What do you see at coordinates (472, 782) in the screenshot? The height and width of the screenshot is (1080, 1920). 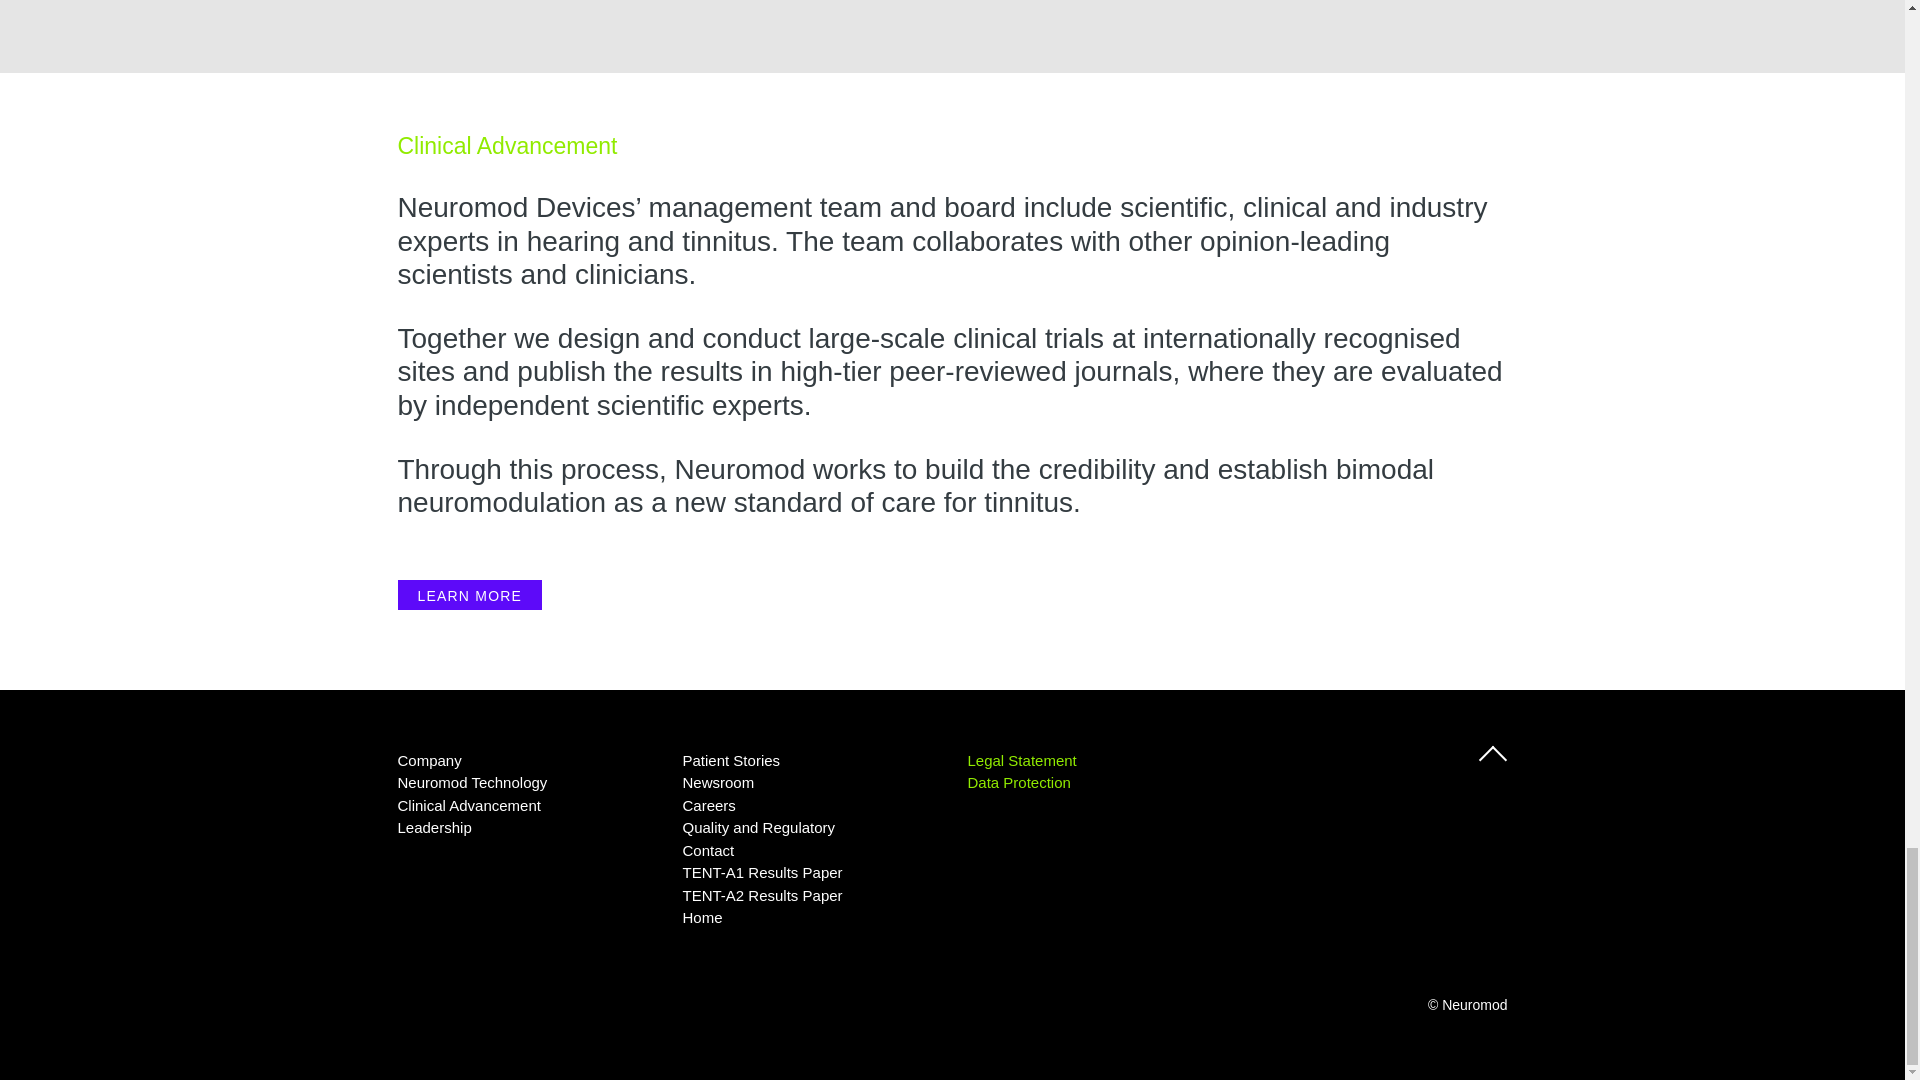 I see `Neuromod Technology` at bounding box center [472, 782].